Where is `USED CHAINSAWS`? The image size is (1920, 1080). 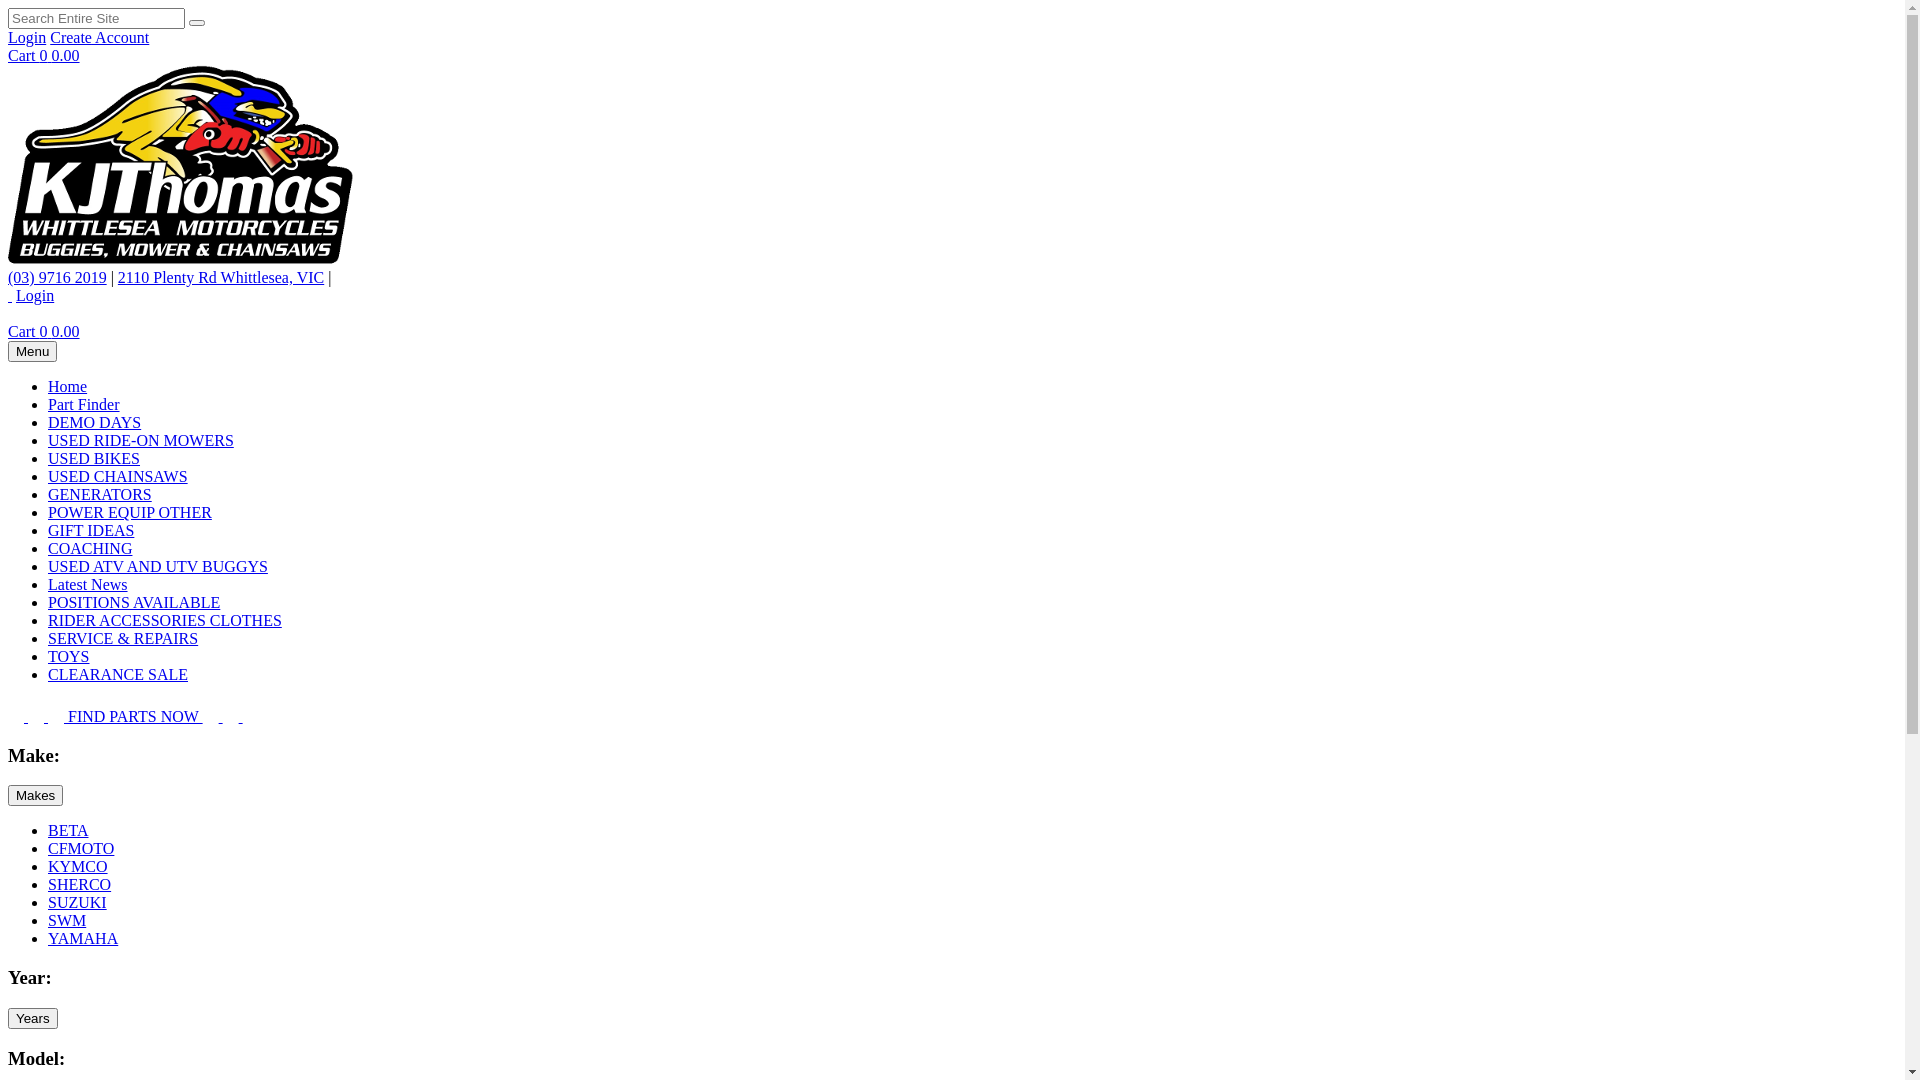 USED CHAINSAWS is located at coordinates (118, 476).